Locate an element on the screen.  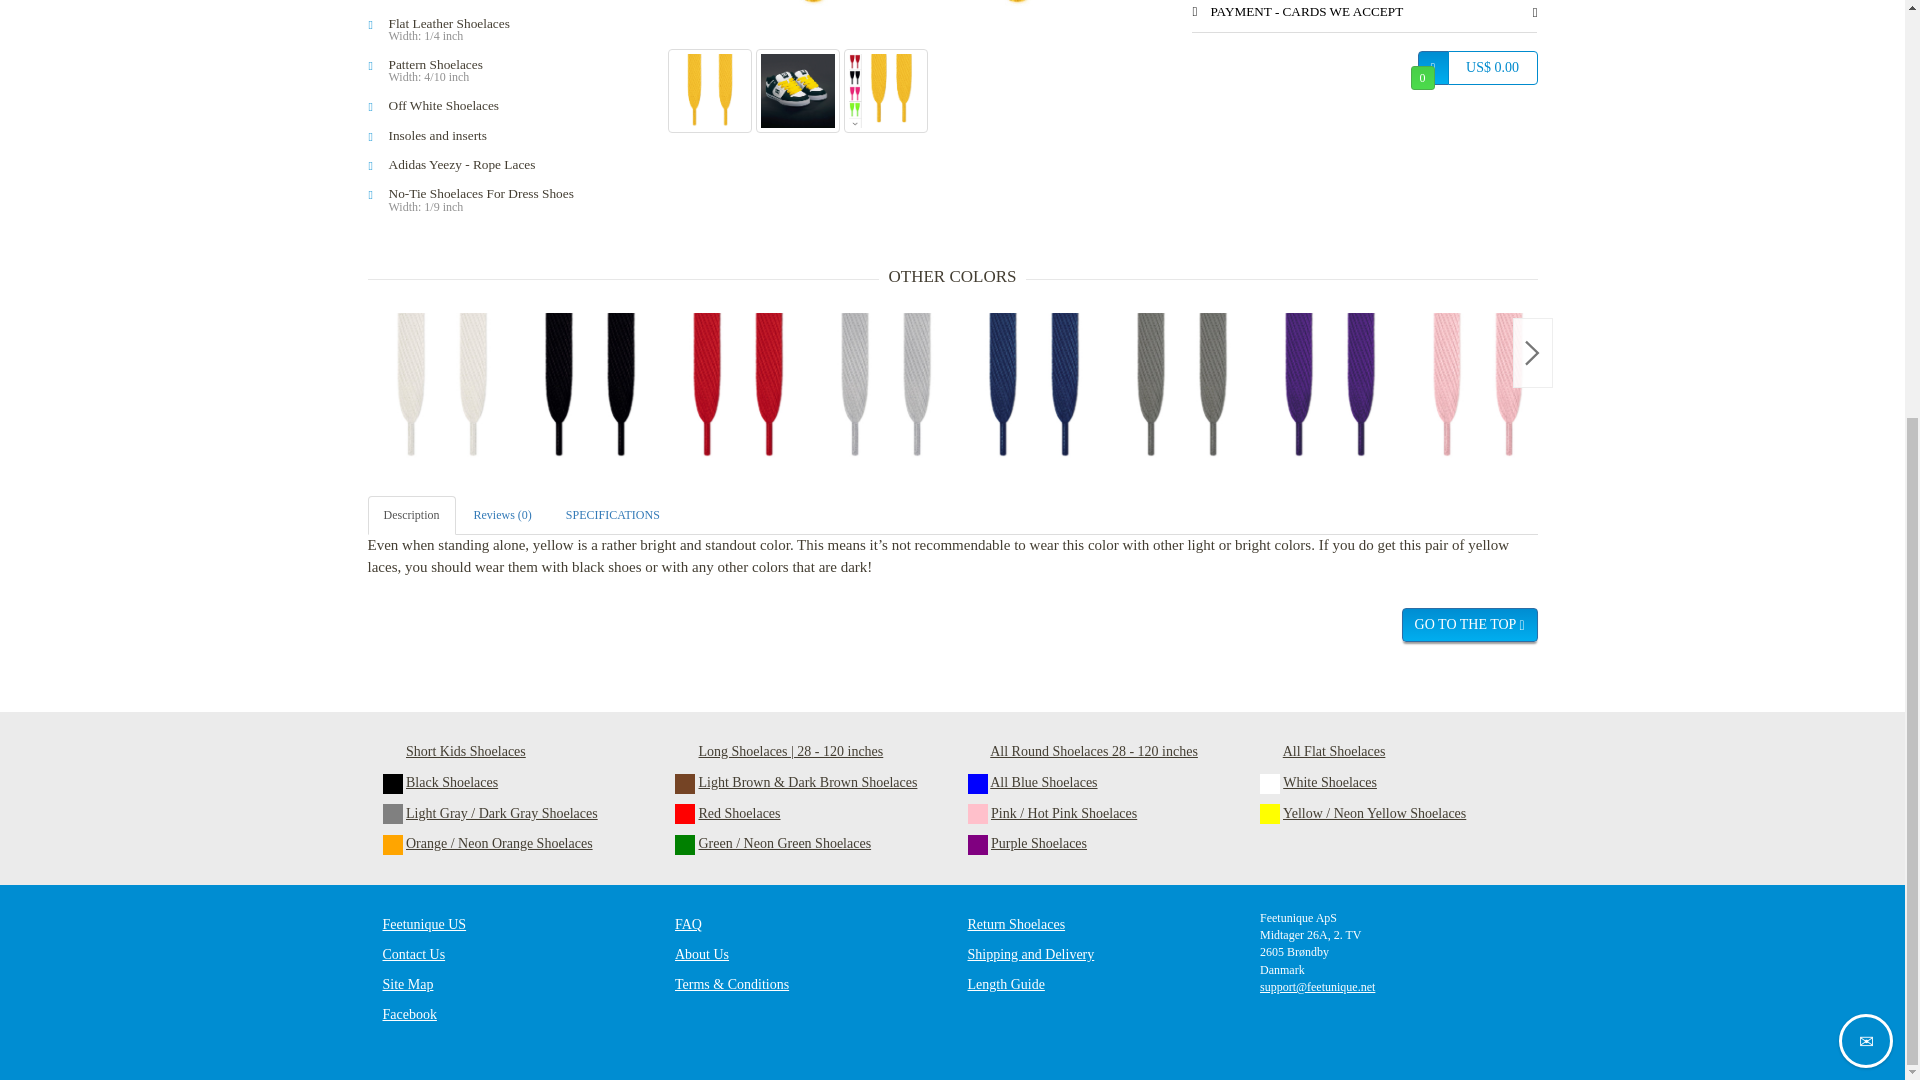
Super wide light gray shoelaces is located at coordinates (886, 387).